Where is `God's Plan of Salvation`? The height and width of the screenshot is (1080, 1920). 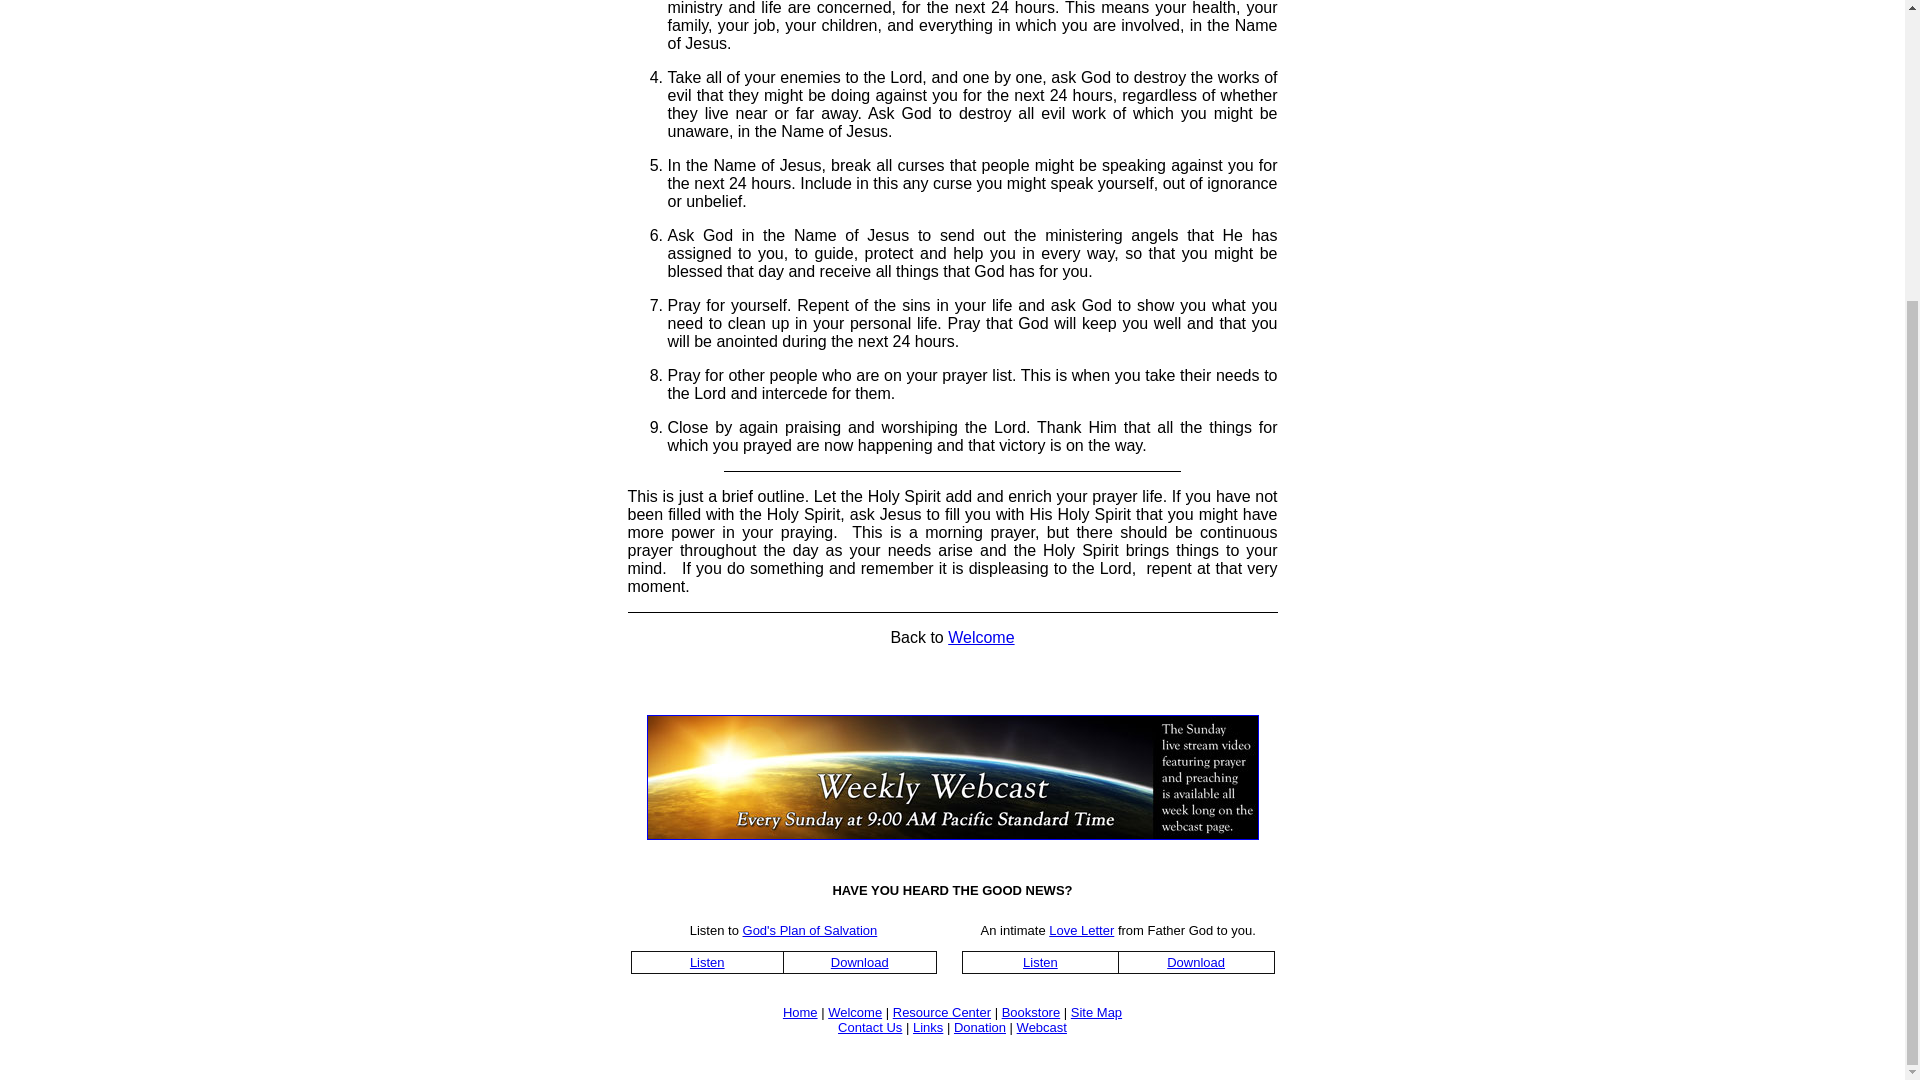 God's Plan of Salvation is located at coordinates (810, 930).